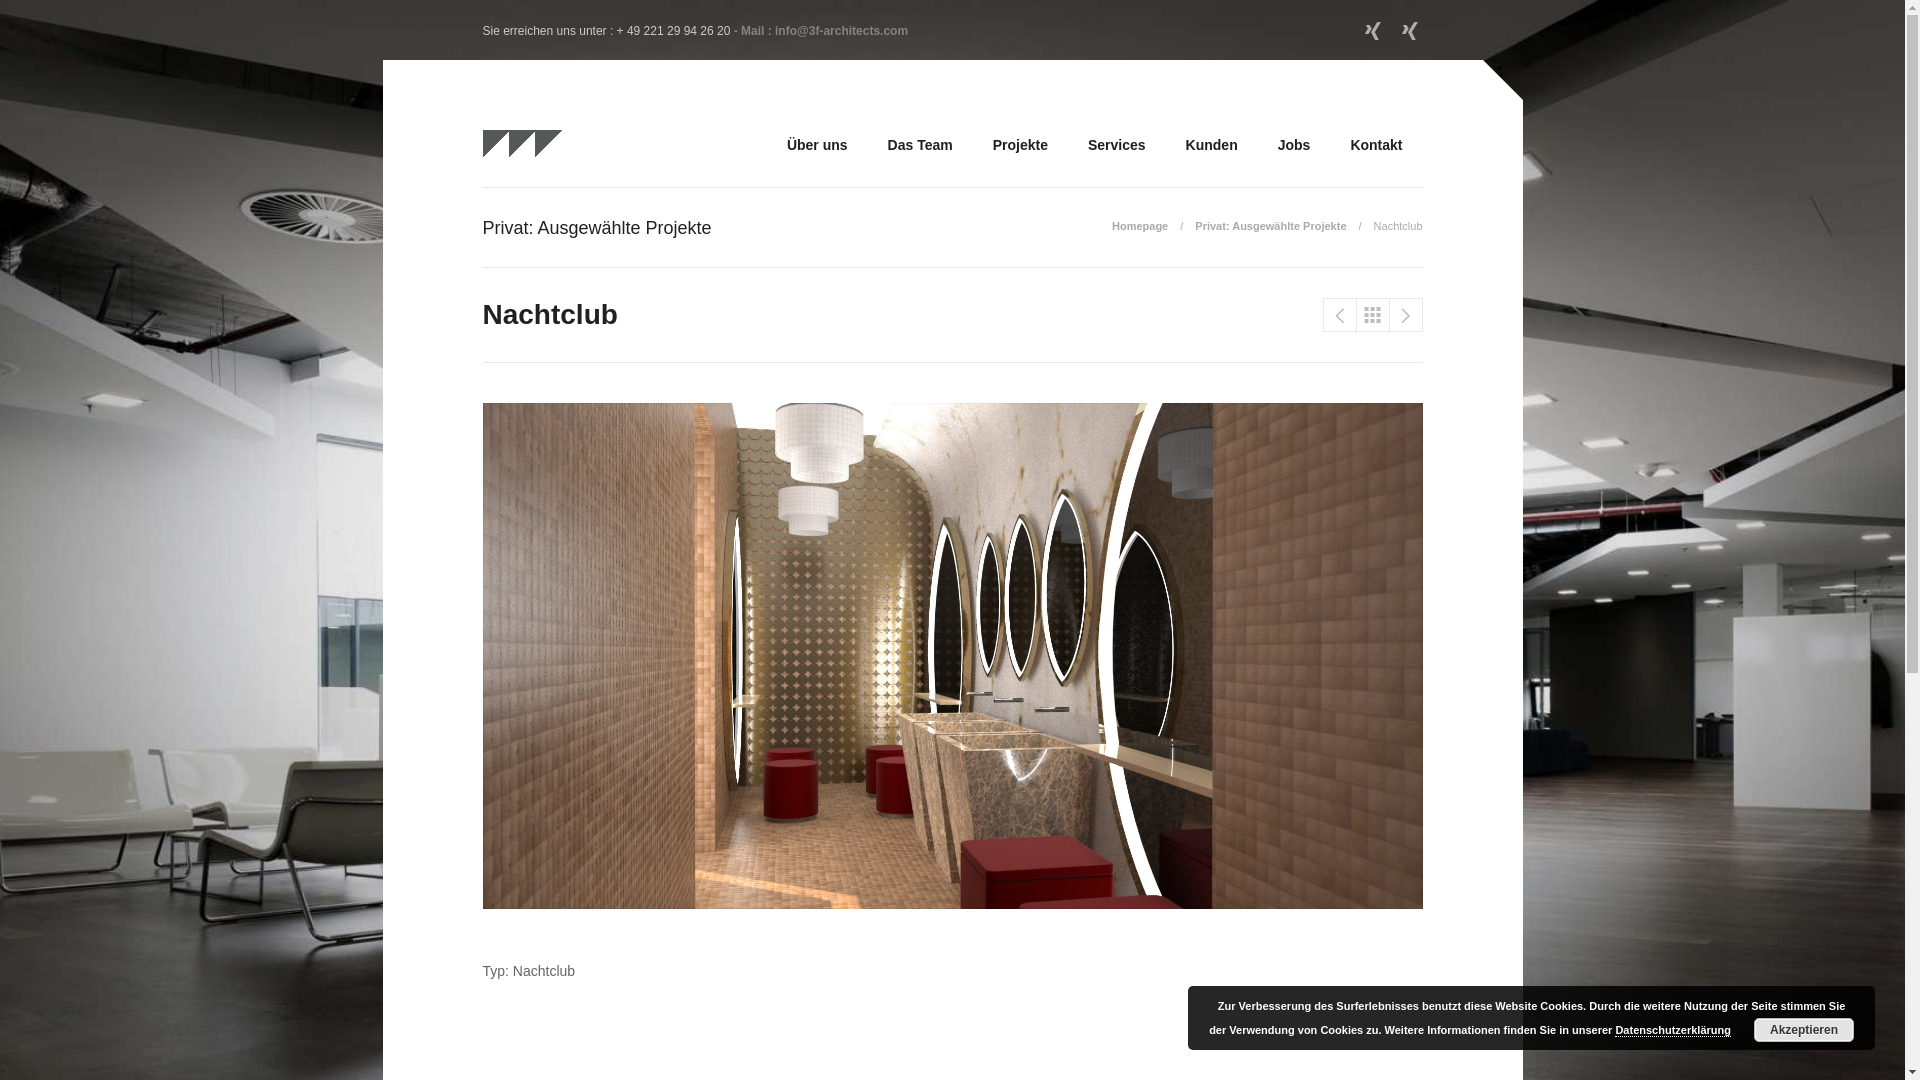  What do you see at coordinates (1339, 315) in the screenshot?
I see `Intersport Krumholz, Fassadenkonzepte` at bounding box center [1339, 315].